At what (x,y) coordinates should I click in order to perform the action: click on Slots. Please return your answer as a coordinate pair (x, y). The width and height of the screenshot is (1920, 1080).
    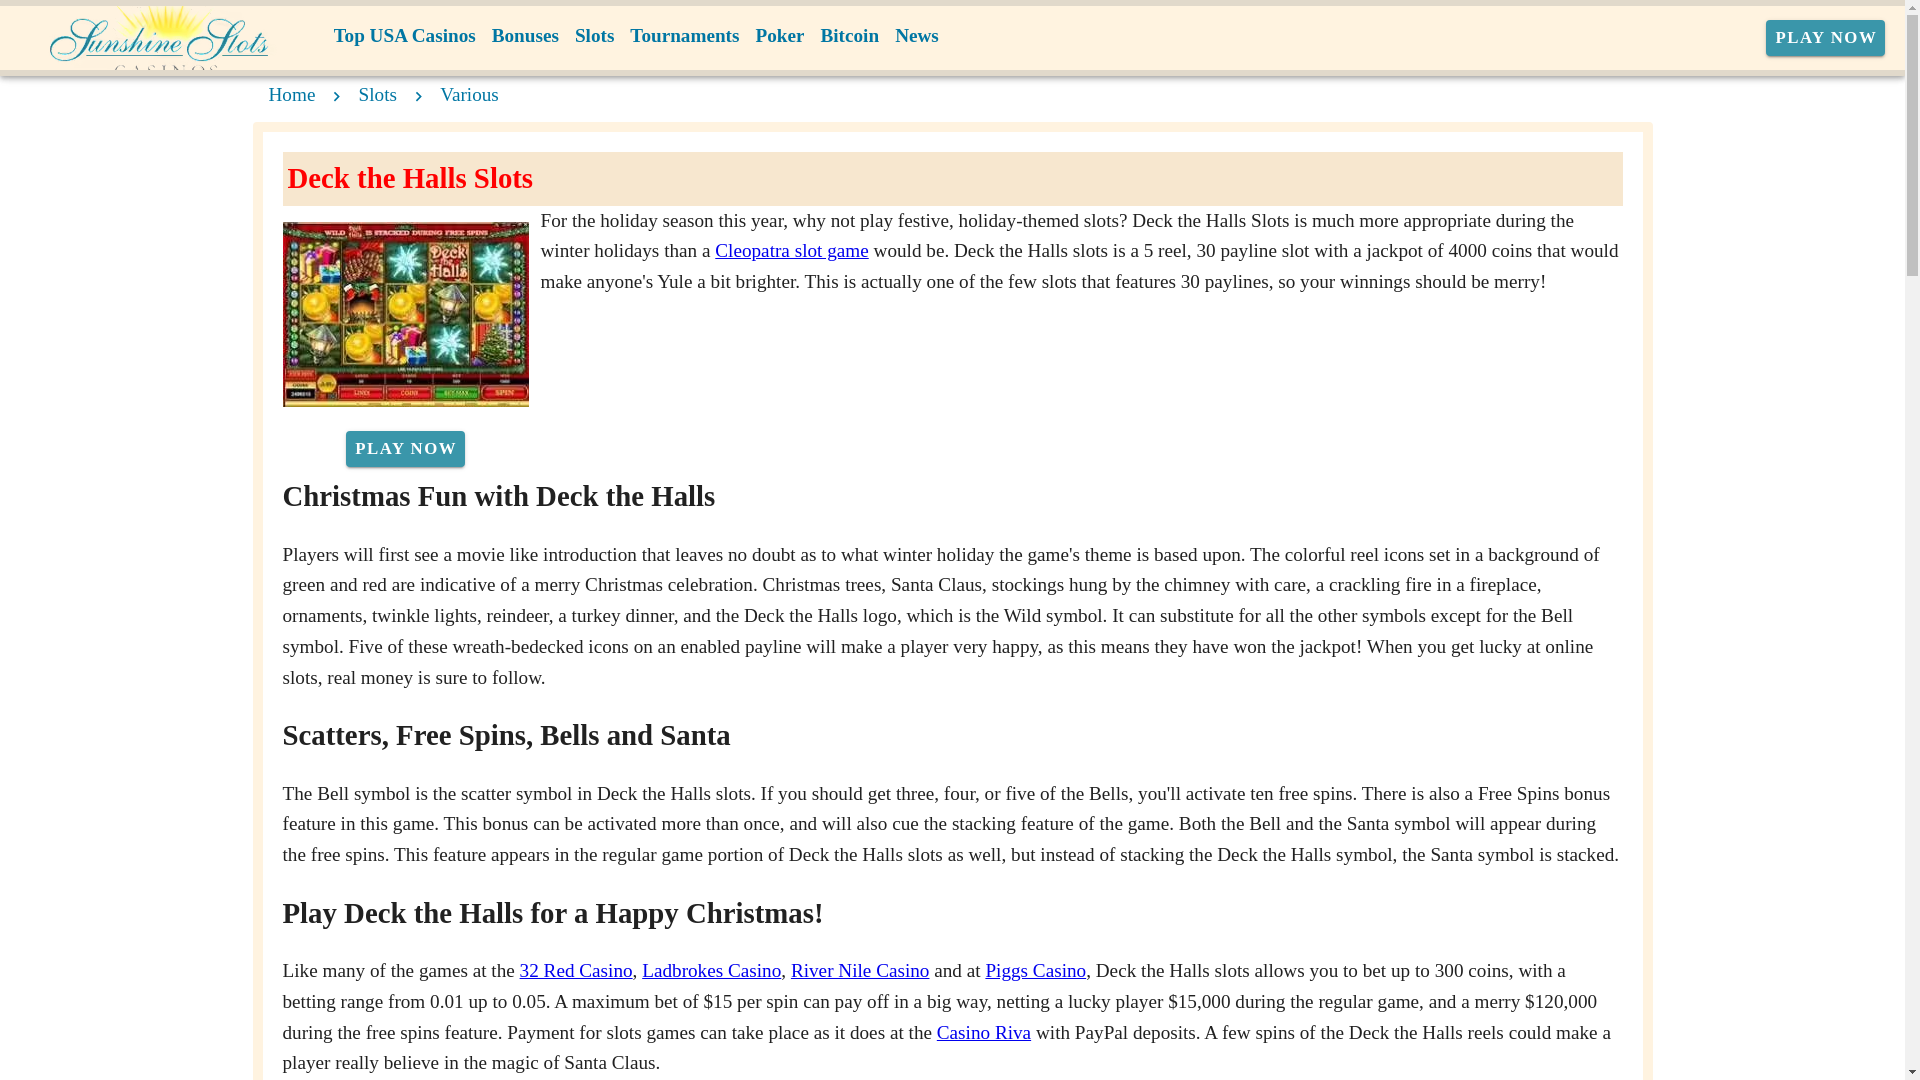
    Looking at the image, I should click on (378, 94).